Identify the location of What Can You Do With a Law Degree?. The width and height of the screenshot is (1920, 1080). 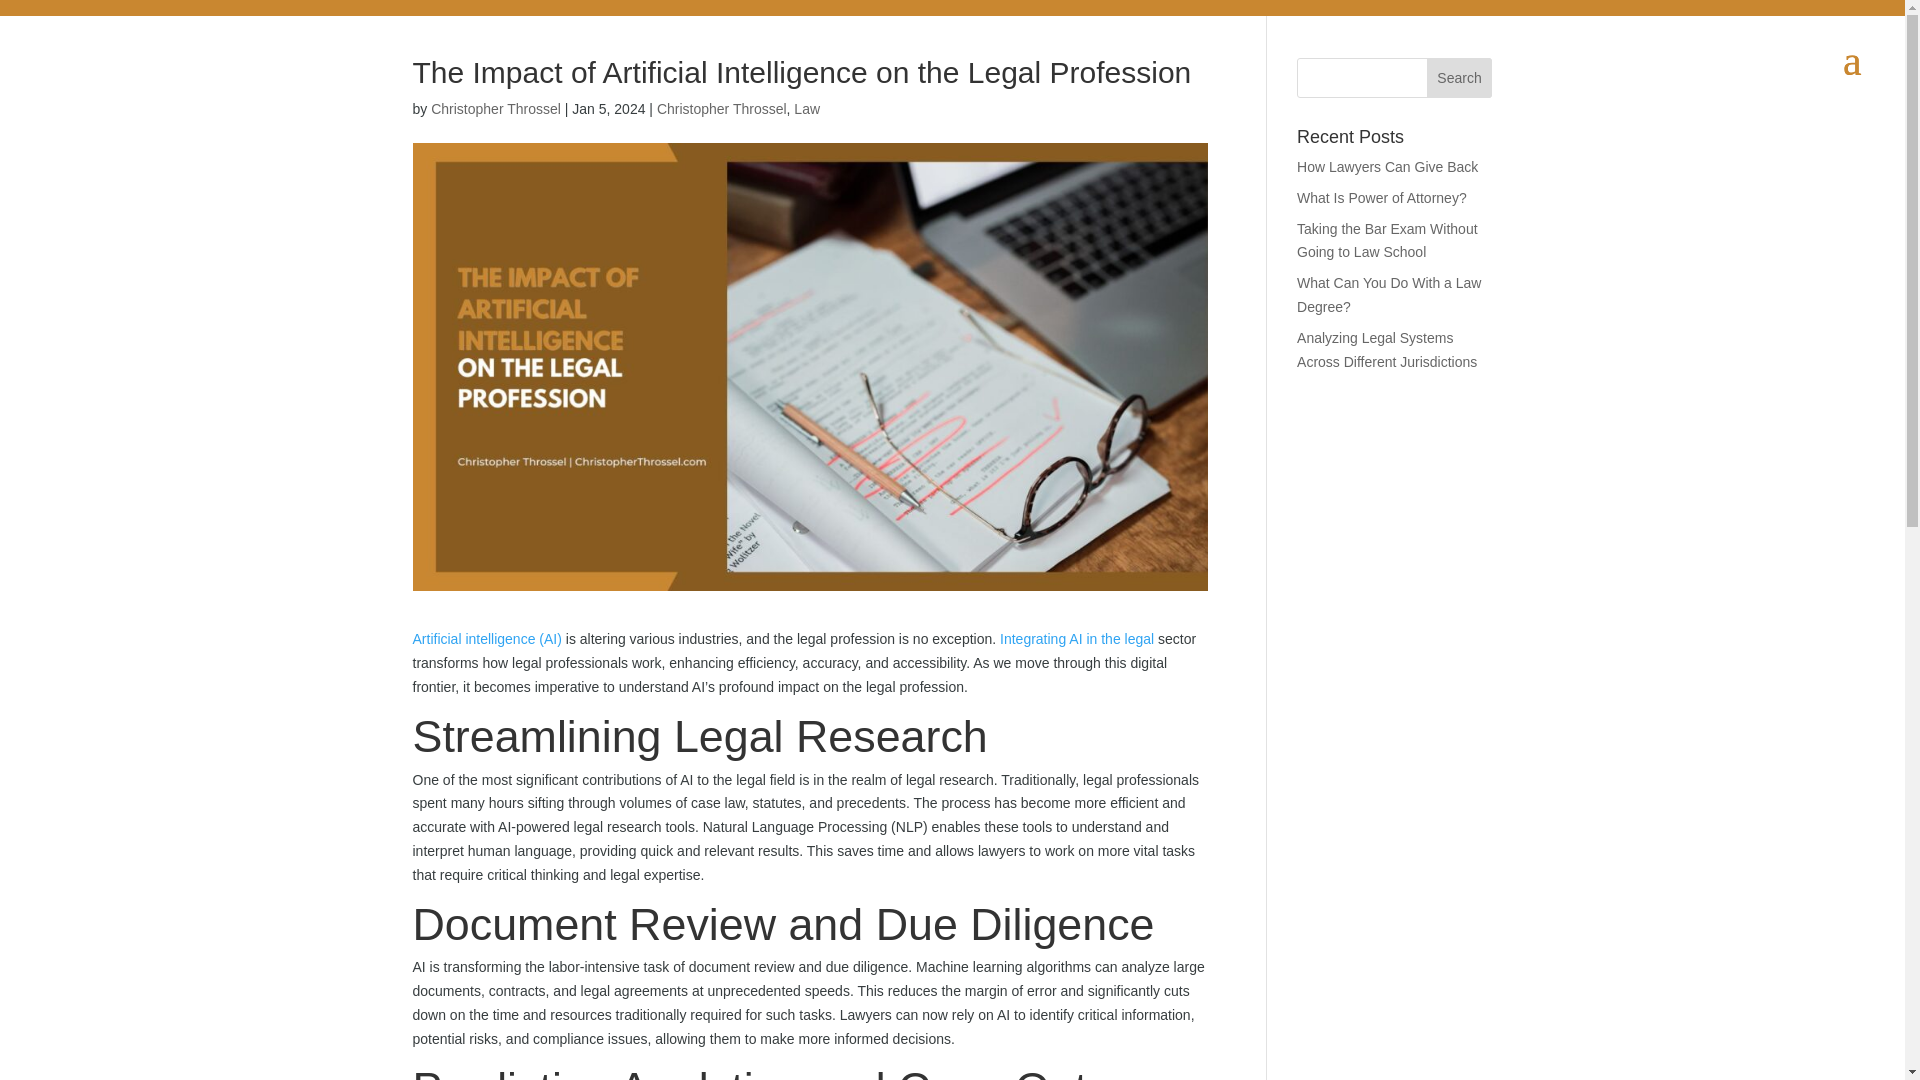
(1388, 295).